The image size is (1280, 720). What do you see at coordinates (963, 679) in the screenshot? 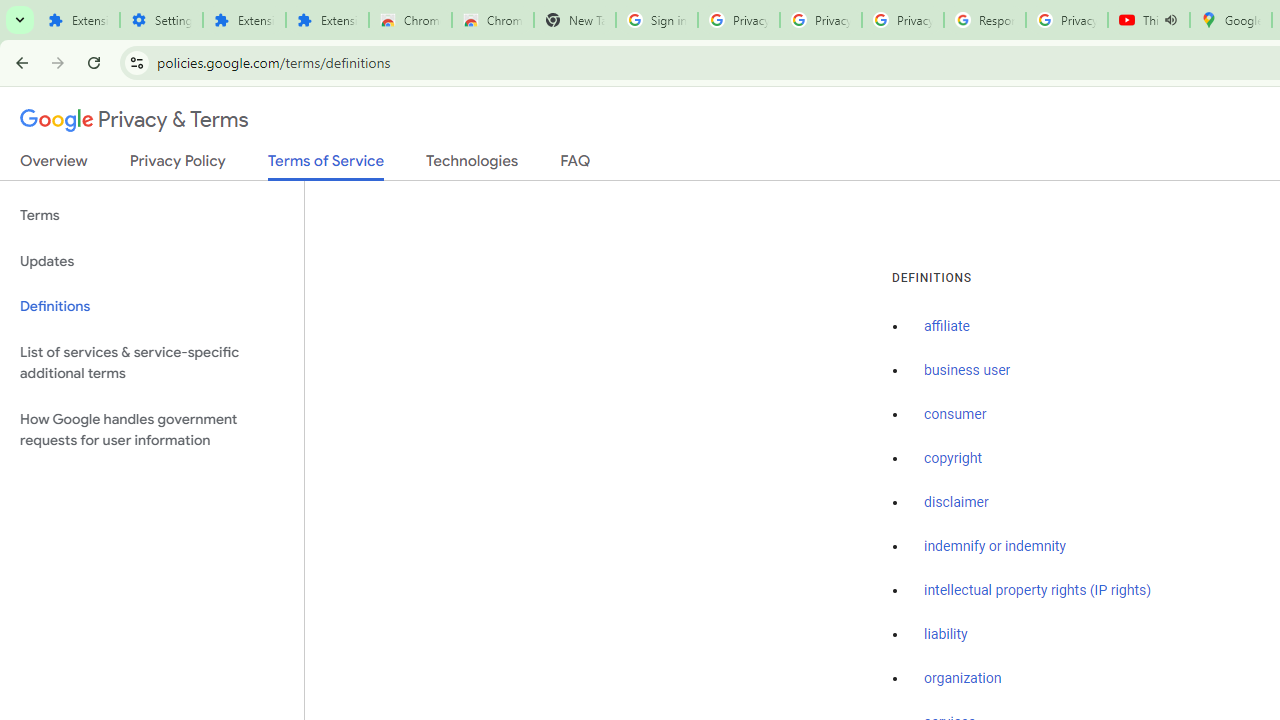
I see `organization` at bounding box center [963, 679].